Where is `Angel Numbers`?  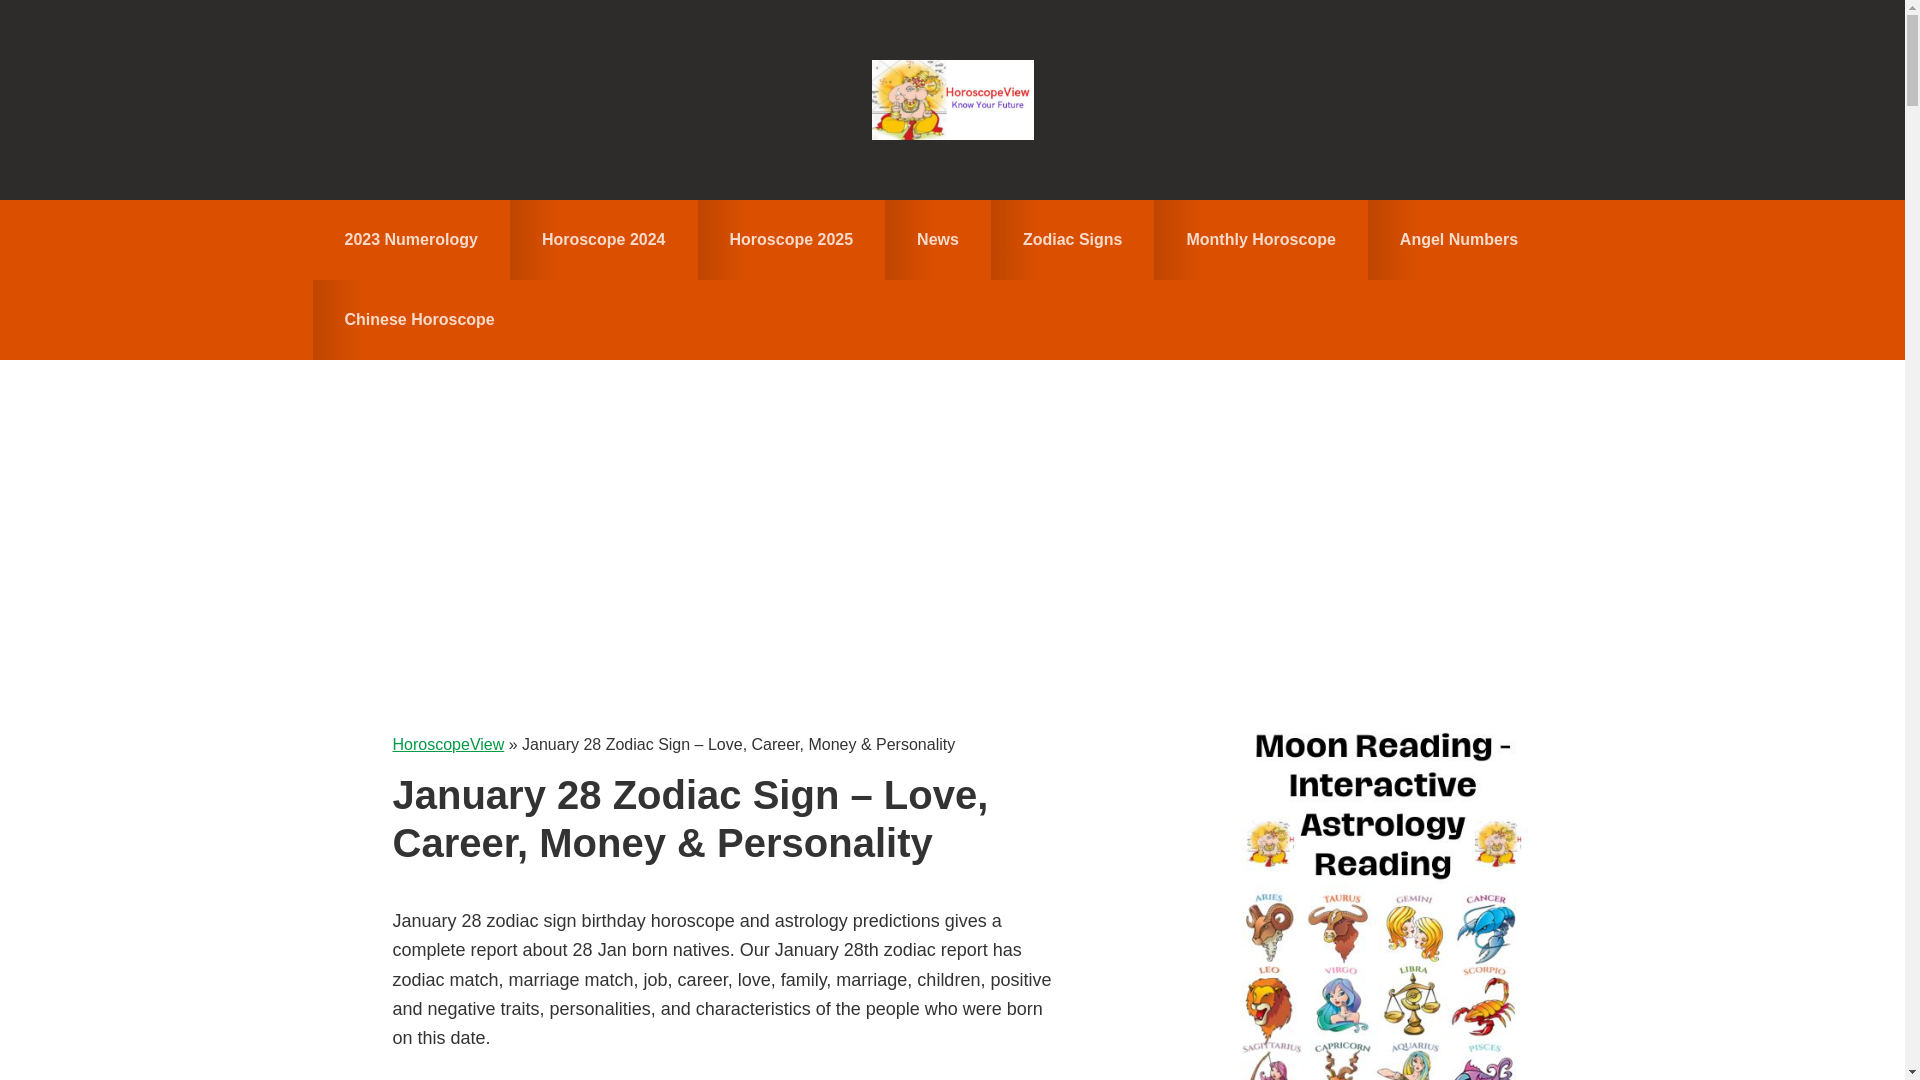 Angel Numbers is located at coordinates (1458, 239).